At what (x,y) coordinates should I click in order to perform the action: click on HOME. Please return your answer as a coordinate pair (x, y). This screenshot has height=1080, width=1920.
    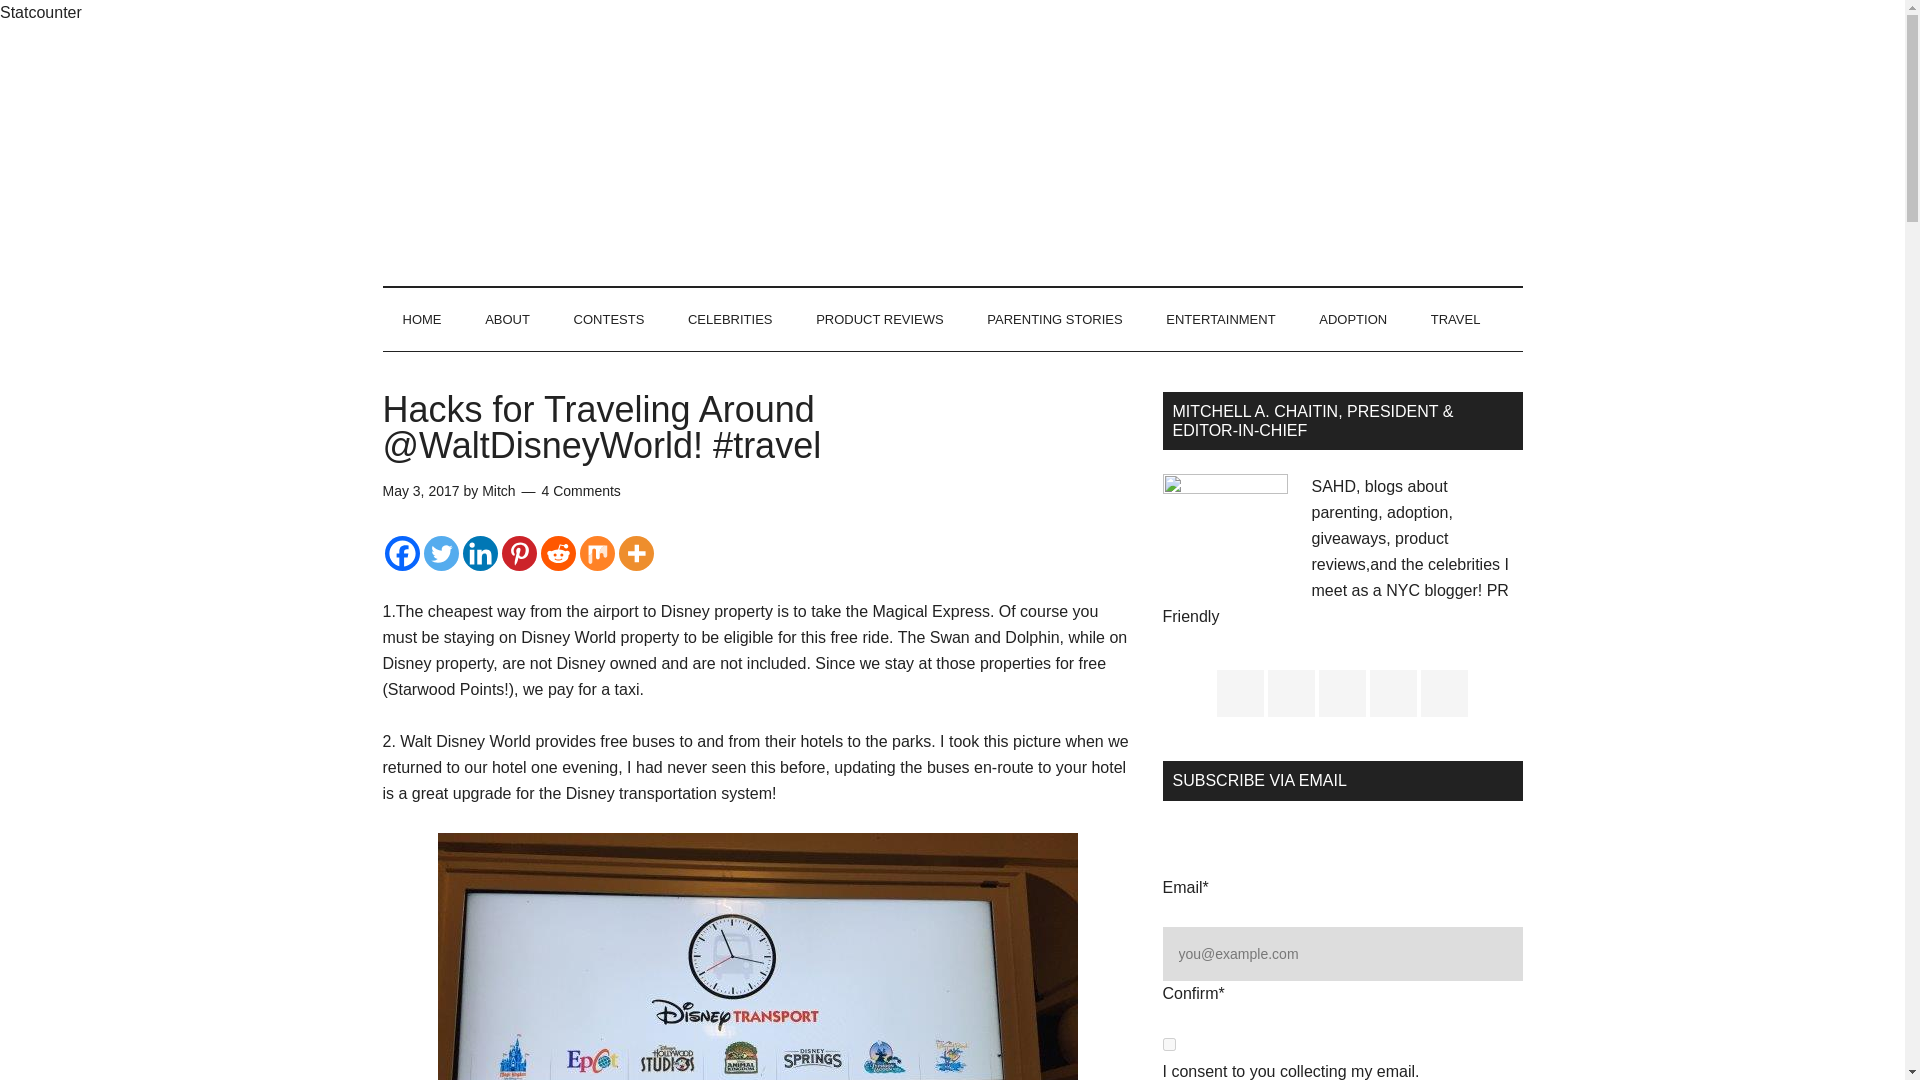
    Looking at the image, I should click on (421, 320).